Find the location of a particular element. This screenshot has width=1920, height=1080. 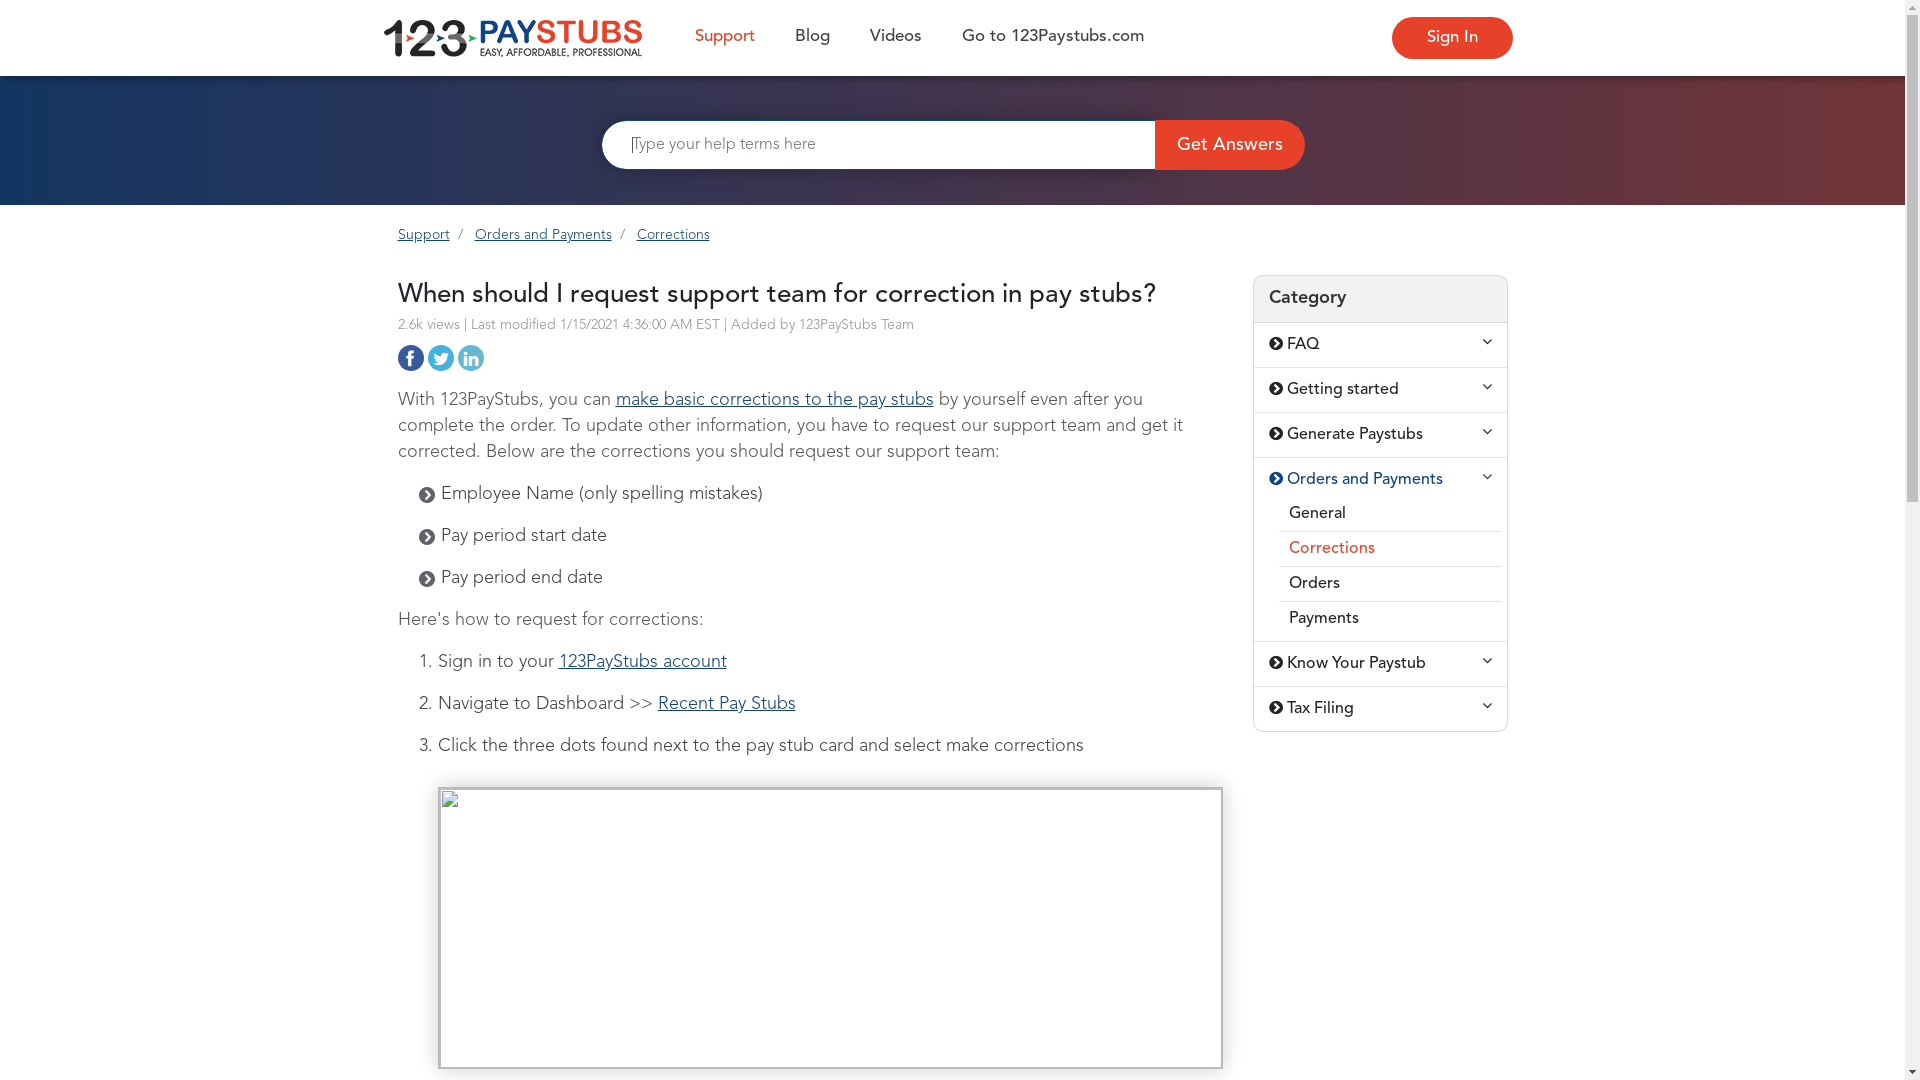

Tax Filing is located at coordinates (1380, 709).